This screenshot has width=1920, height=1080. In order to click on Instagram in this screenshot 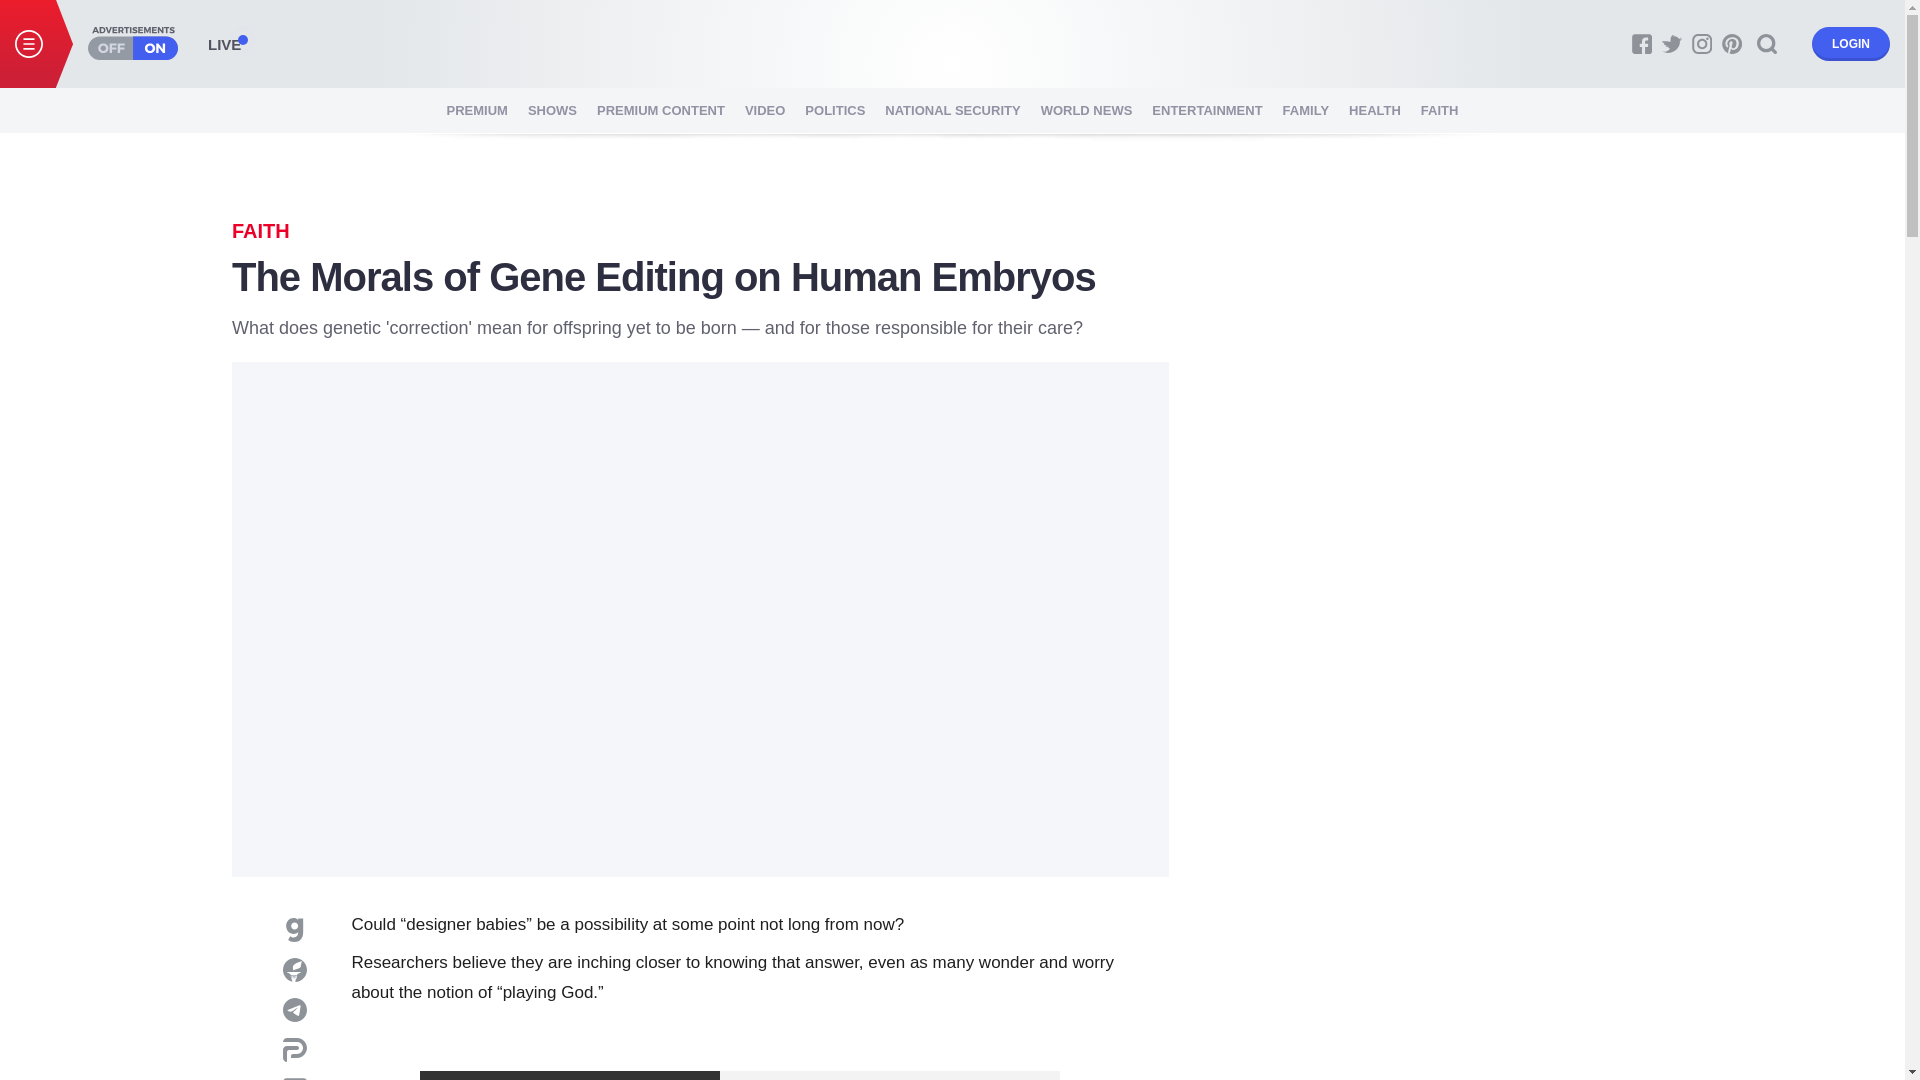, I will do `click(1702, 44)`.